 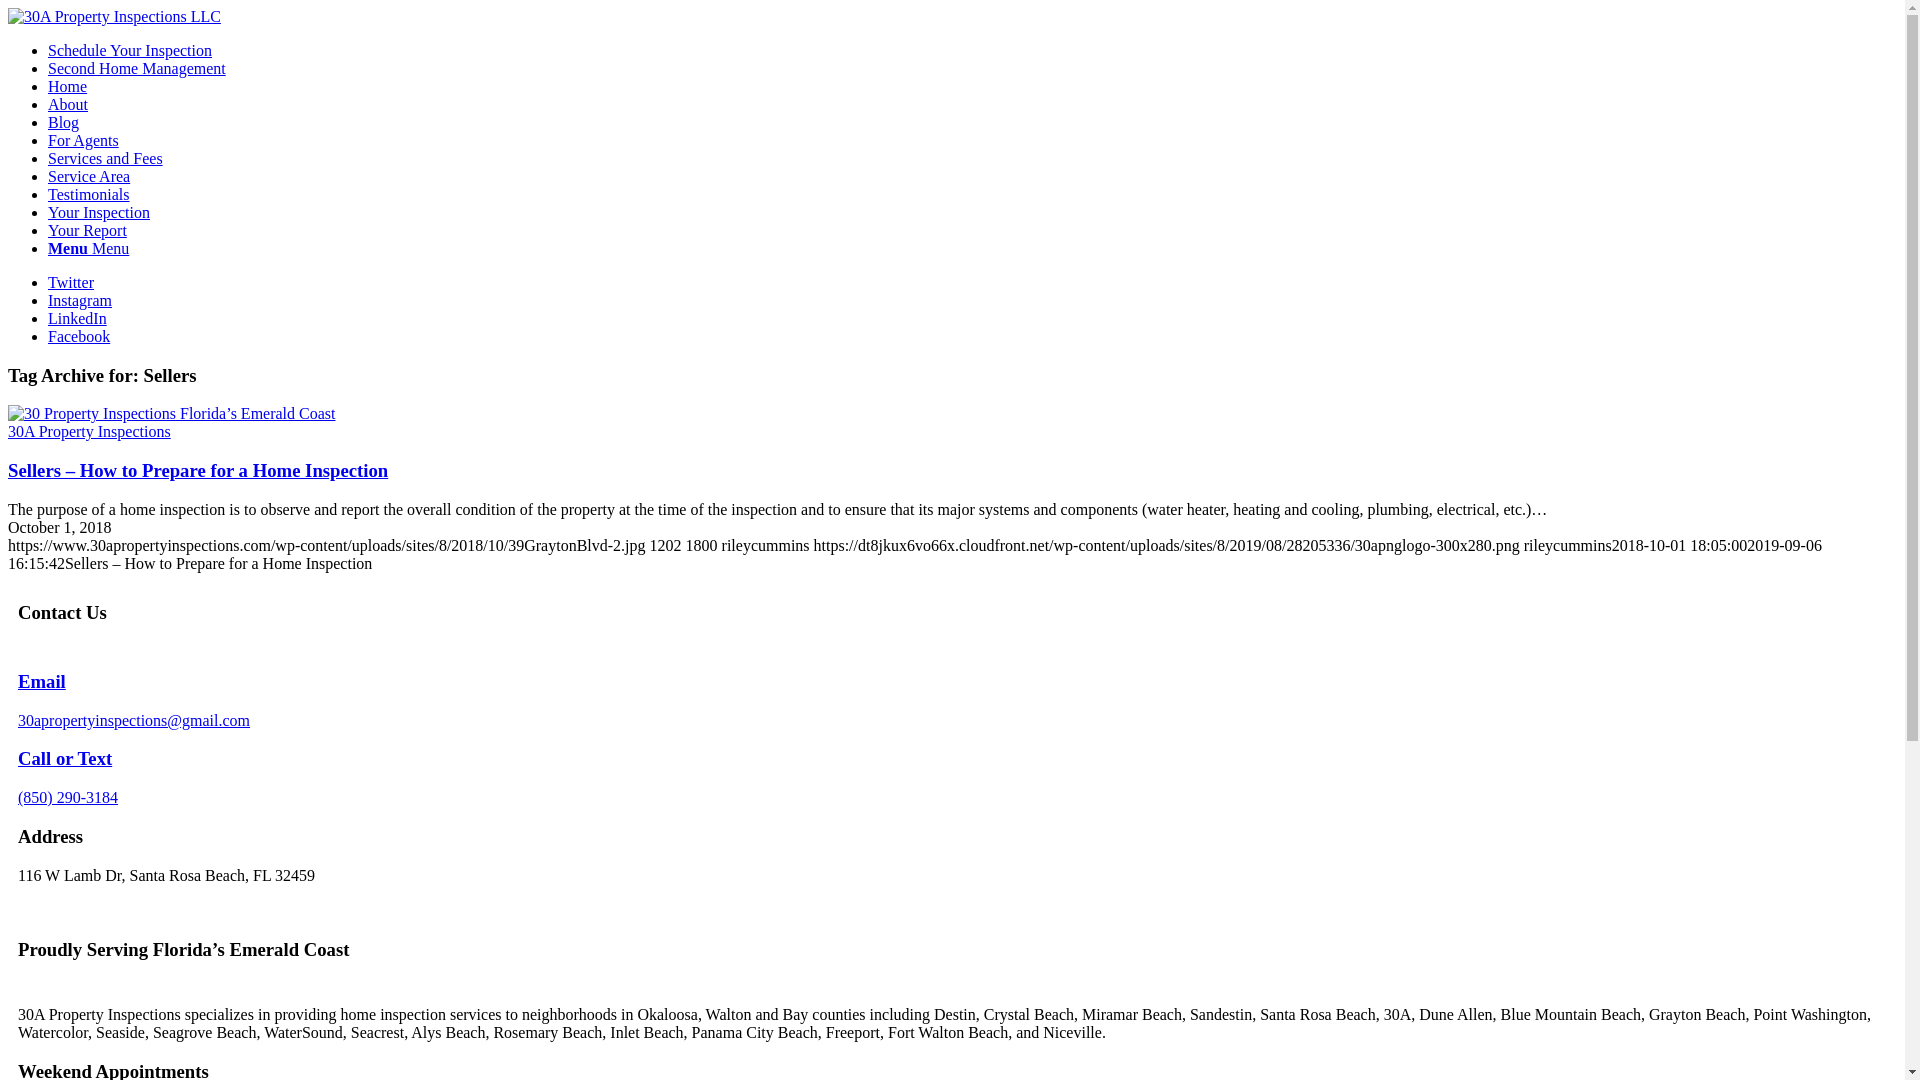 I want to click on Schedule Your Inspection, so click(x=130, y=50).